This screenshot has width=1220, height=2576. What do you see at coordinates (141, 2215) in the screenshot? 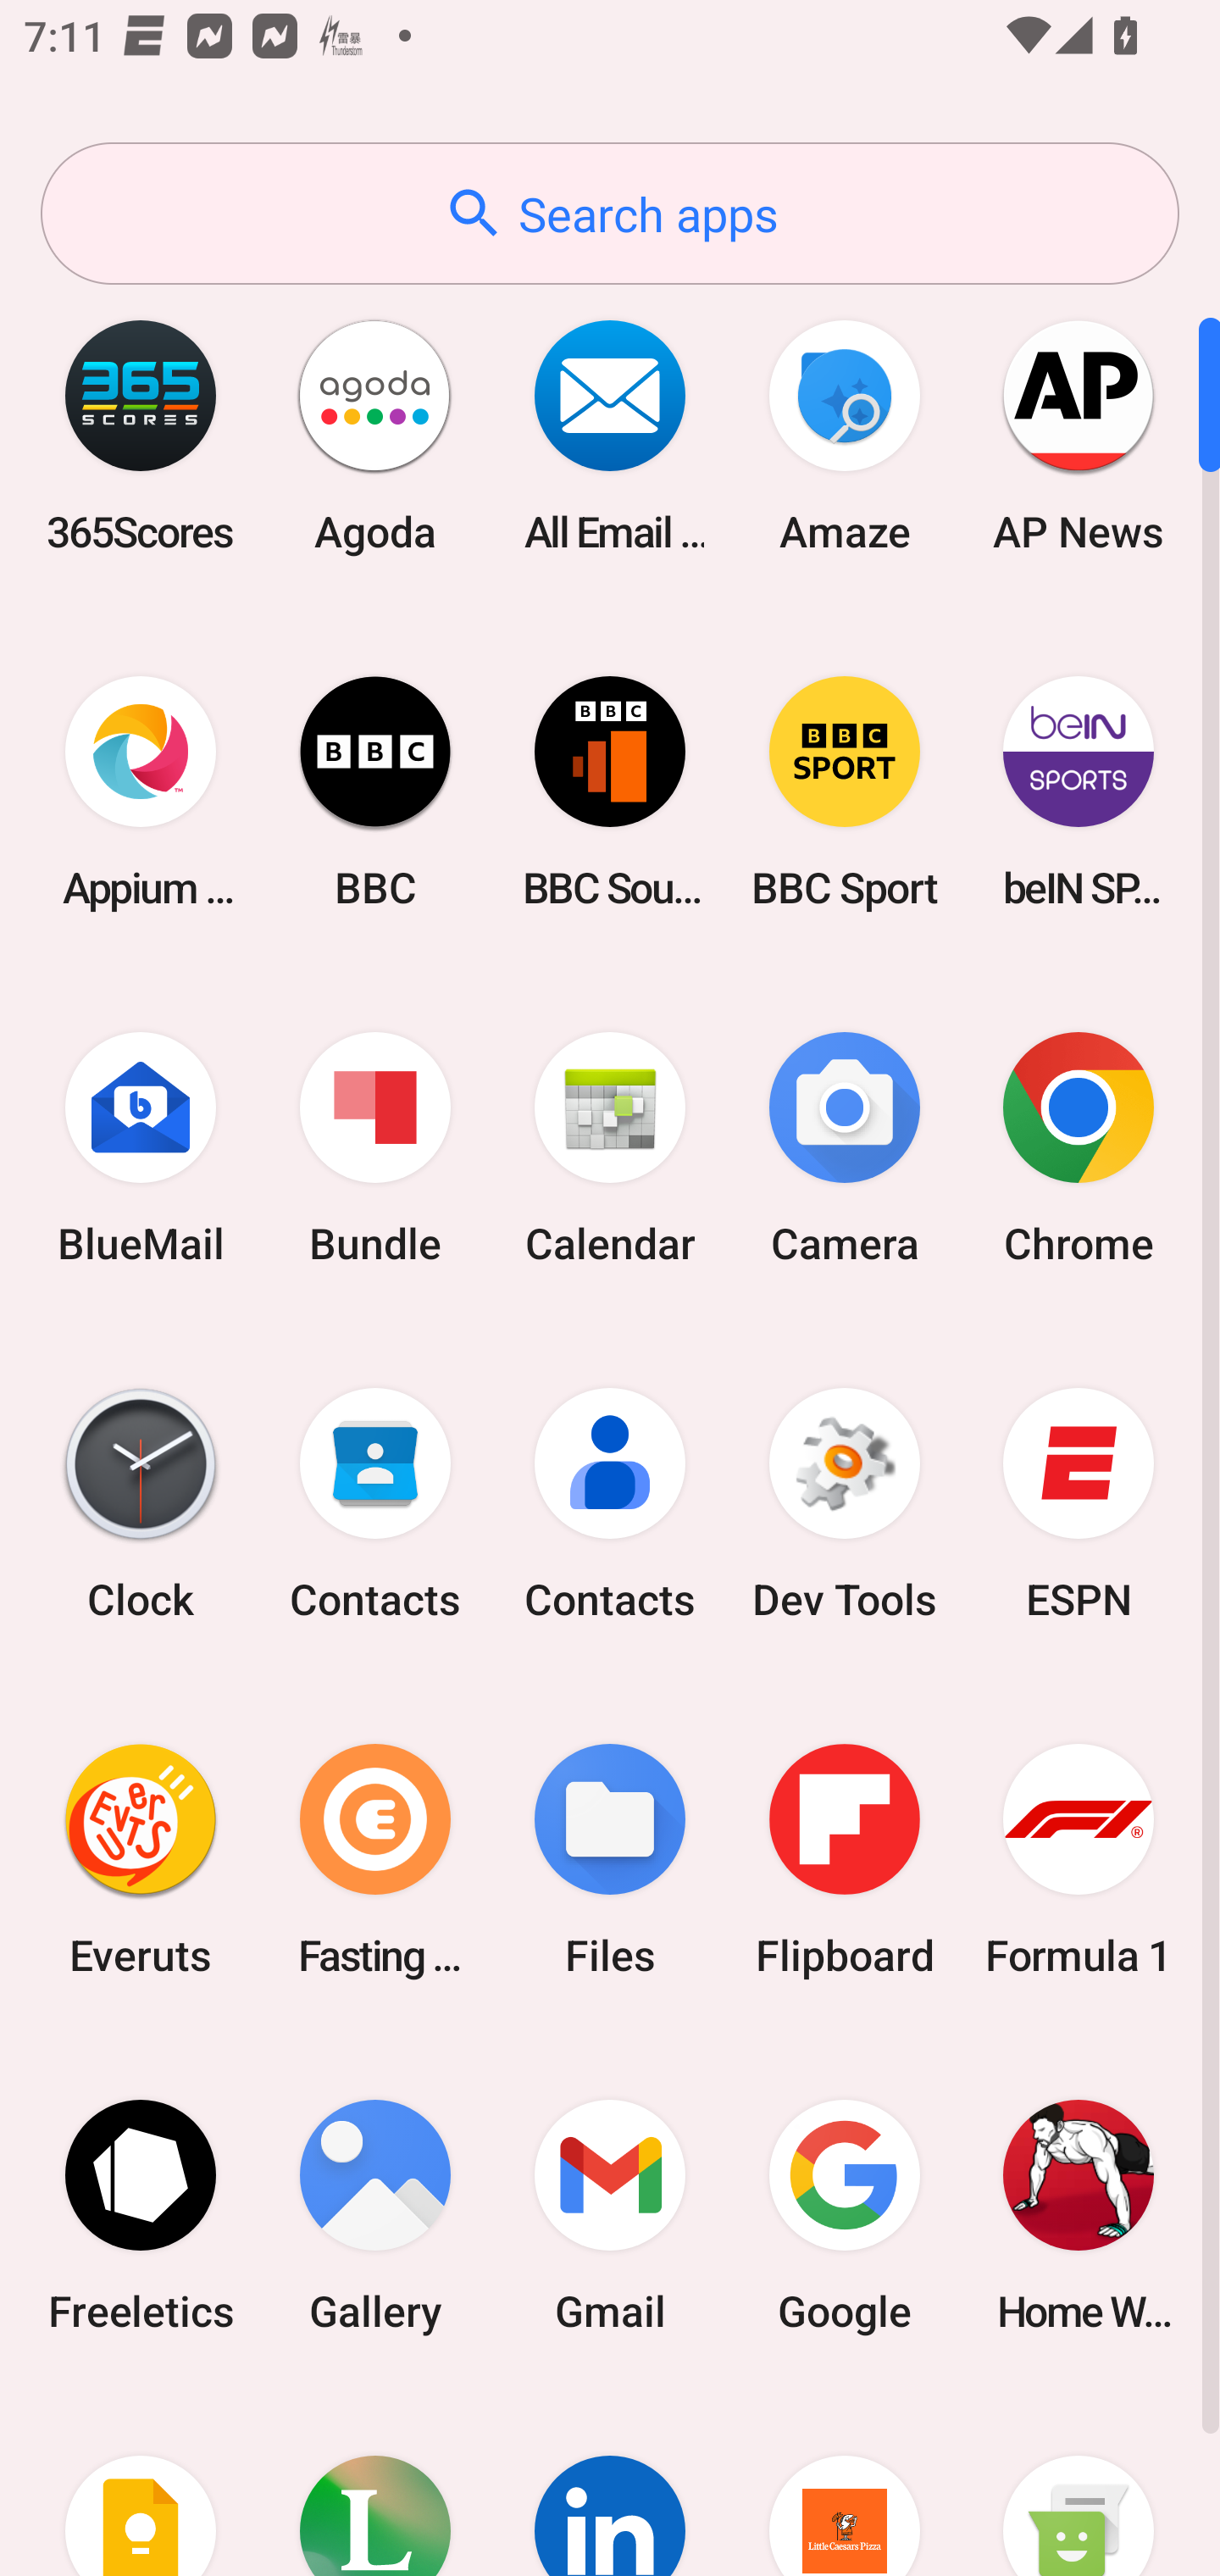
I see `Freeletics` at bounding box center [141, 2215].